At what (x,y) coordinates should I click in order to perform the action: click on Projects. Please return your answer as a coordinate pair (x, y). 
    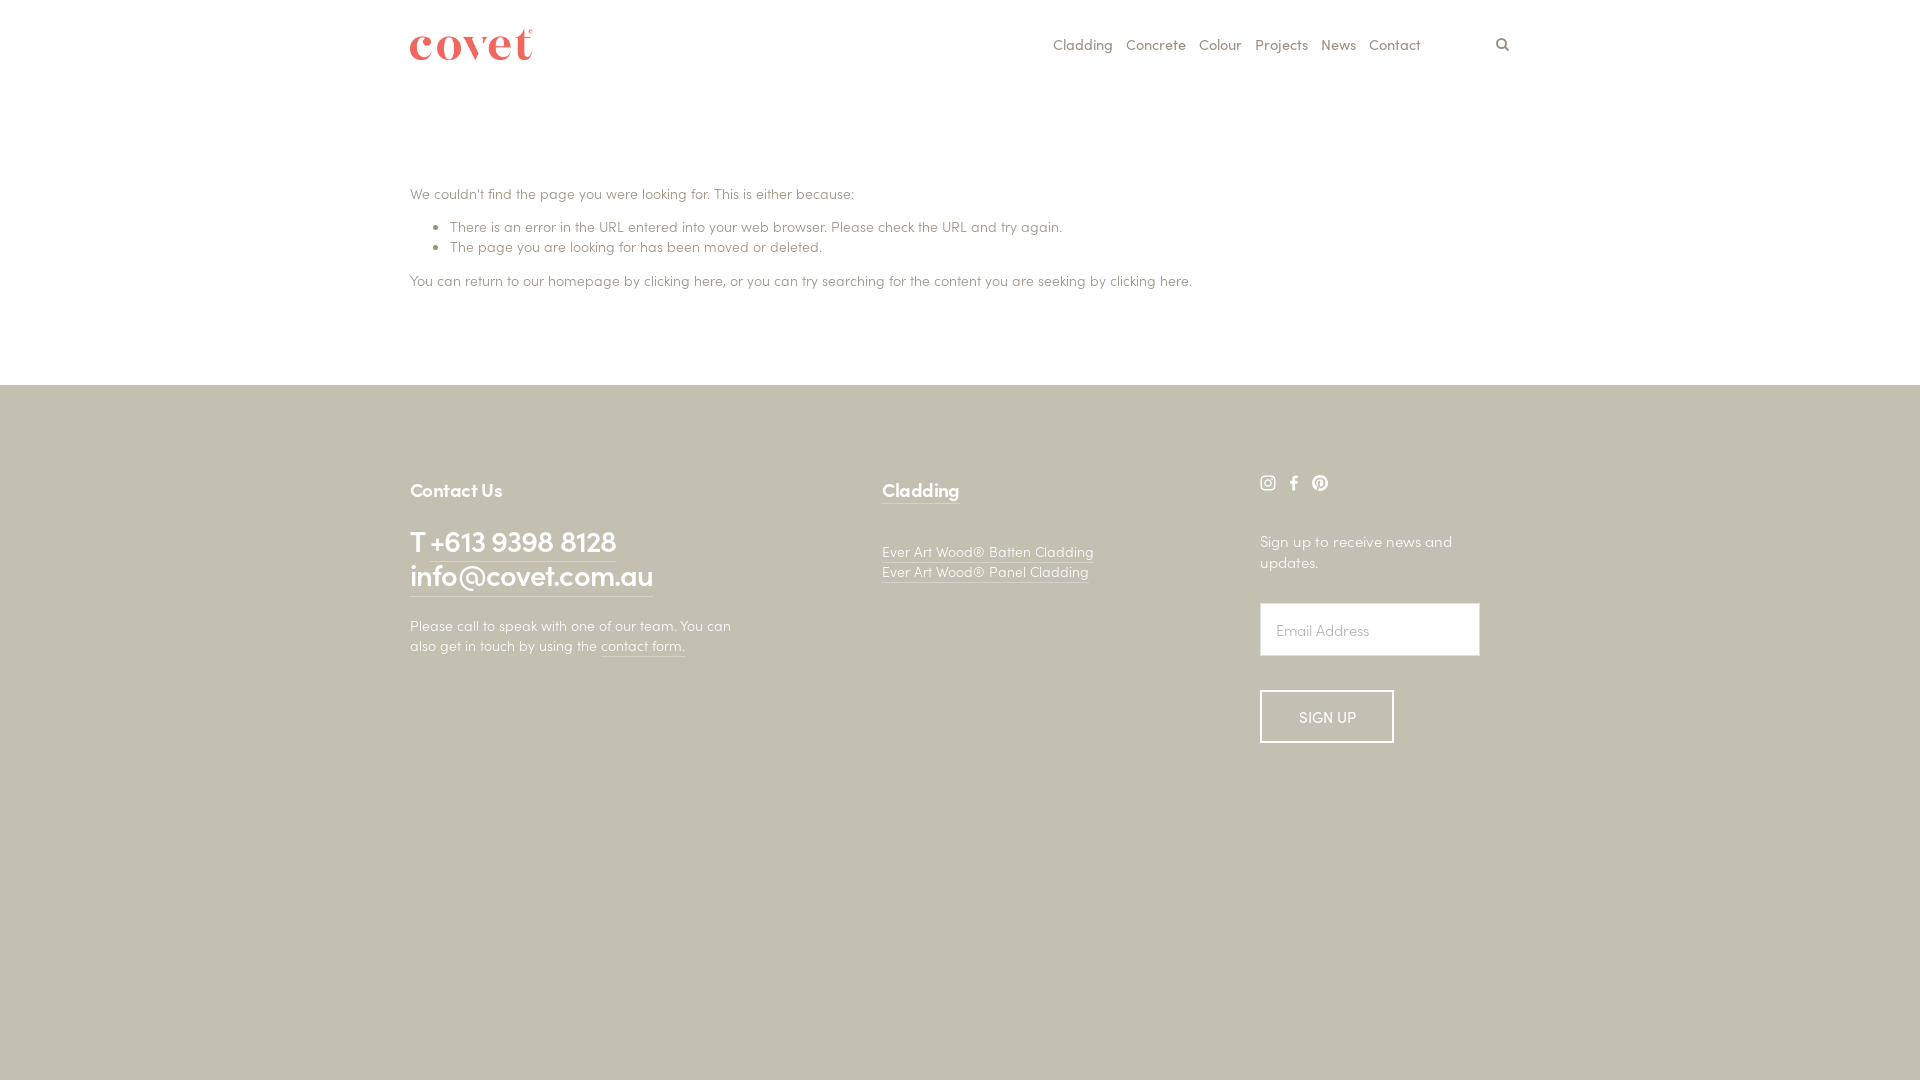
    Looking at the image, I should click on (1282, 44).